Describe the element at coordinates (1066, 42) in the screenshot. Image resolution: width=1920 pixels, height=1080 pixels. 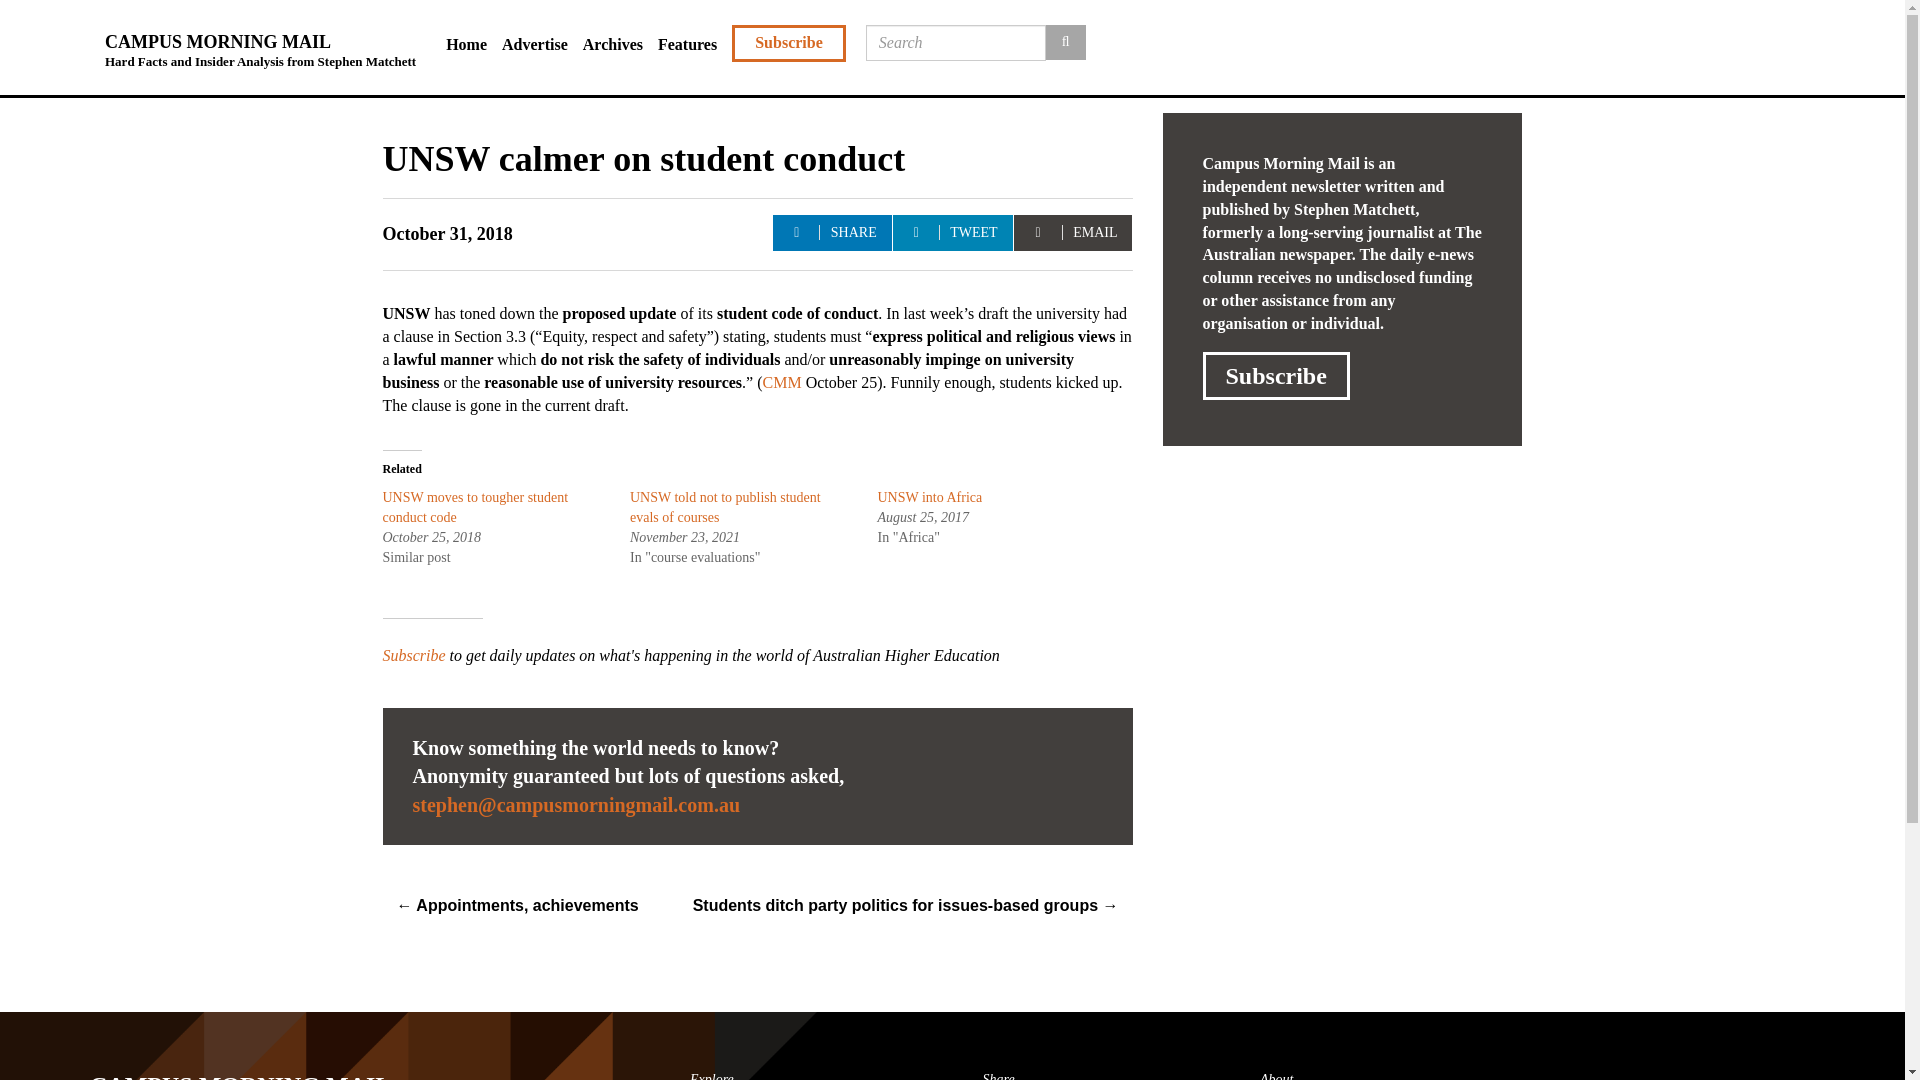
I see `Search` at that location.